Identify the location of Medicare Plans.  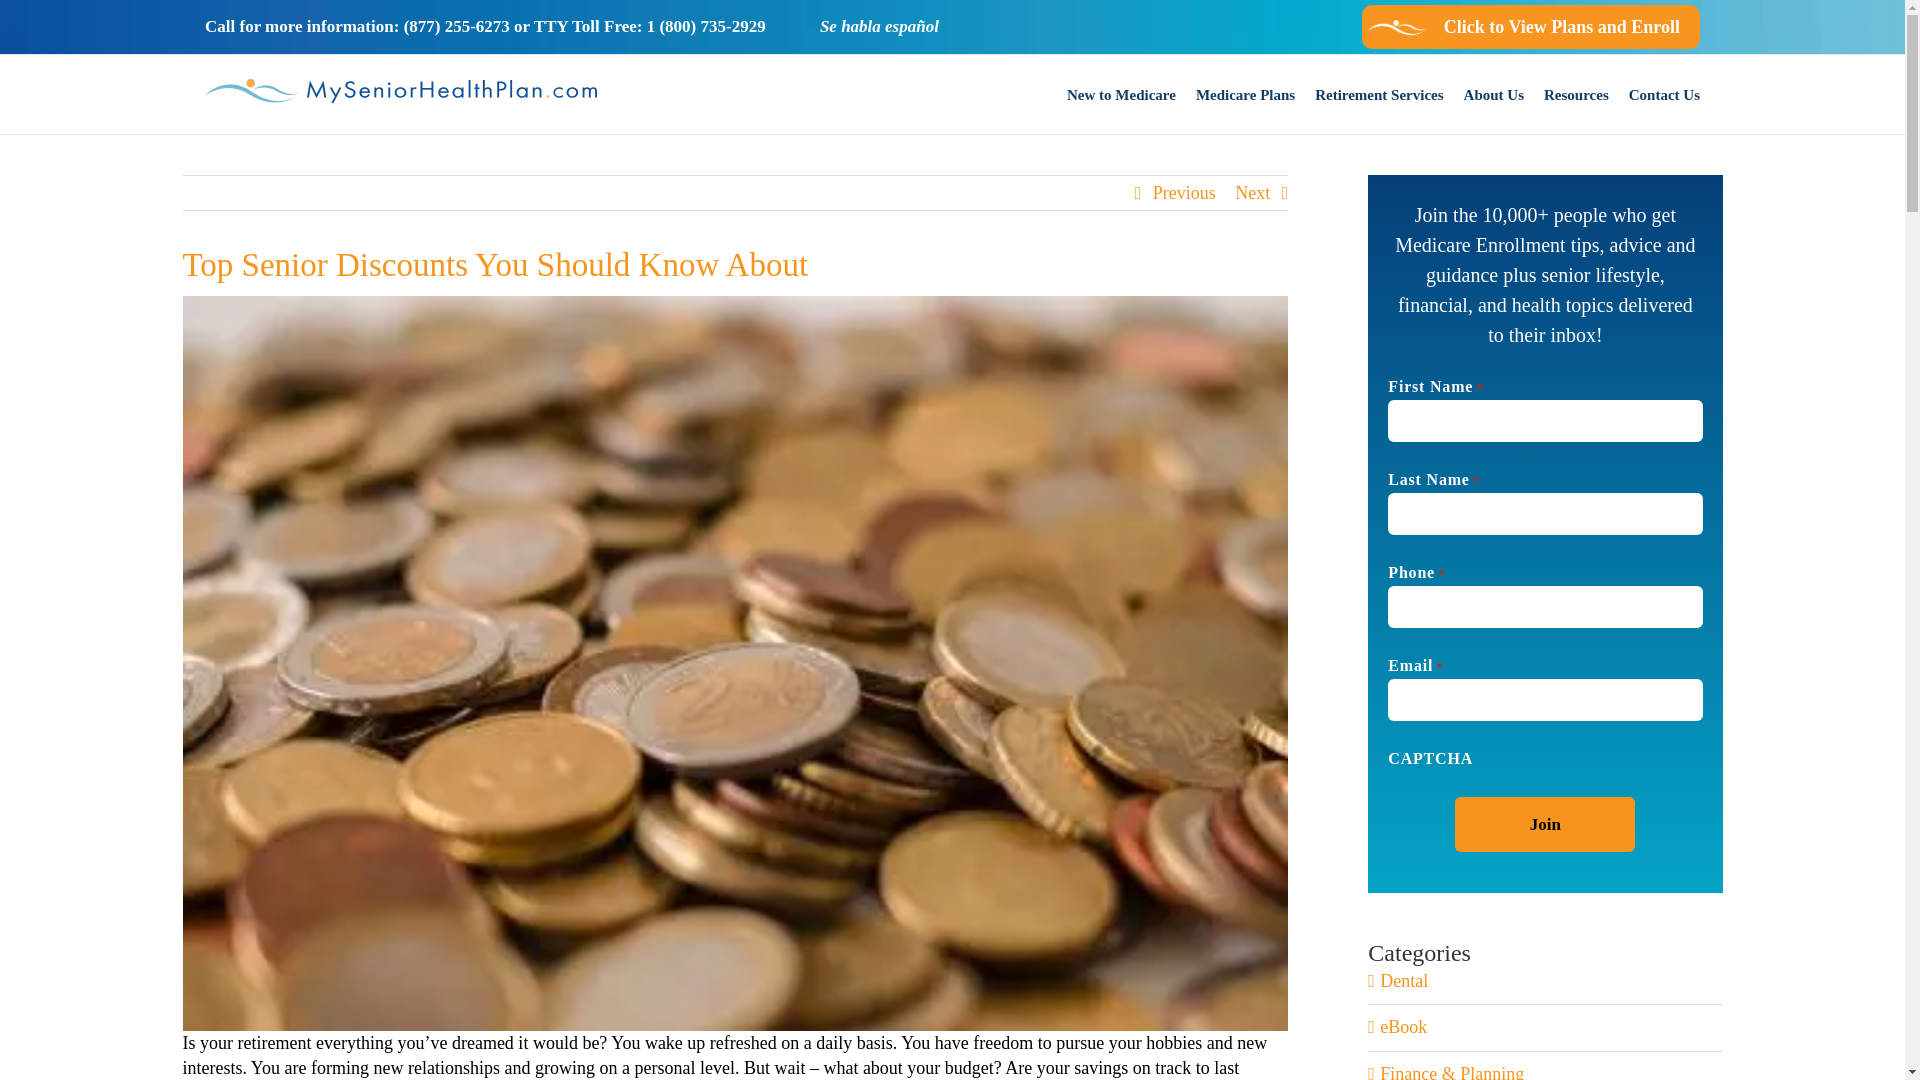
(1245, 94).